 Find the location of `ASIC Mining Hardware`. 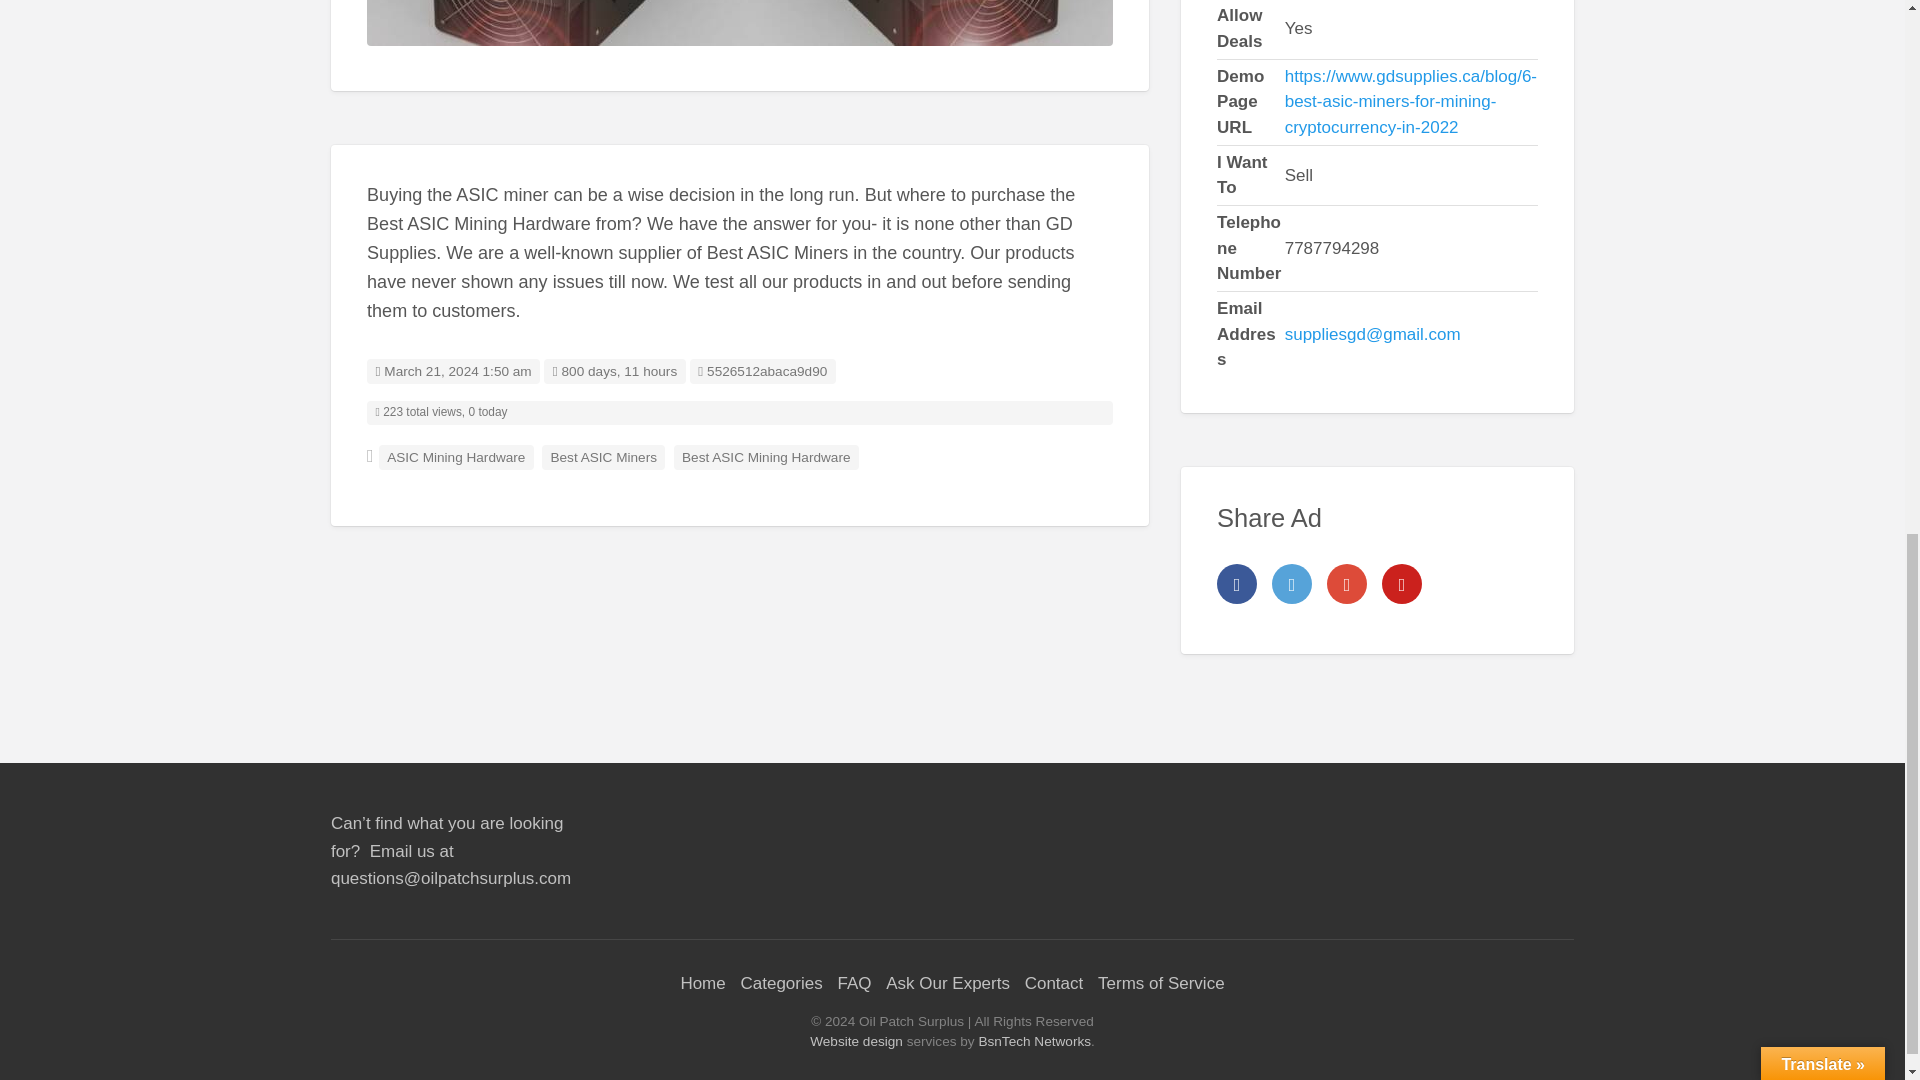

ASIC Mining Hardware is located at coordinates (740, 23).